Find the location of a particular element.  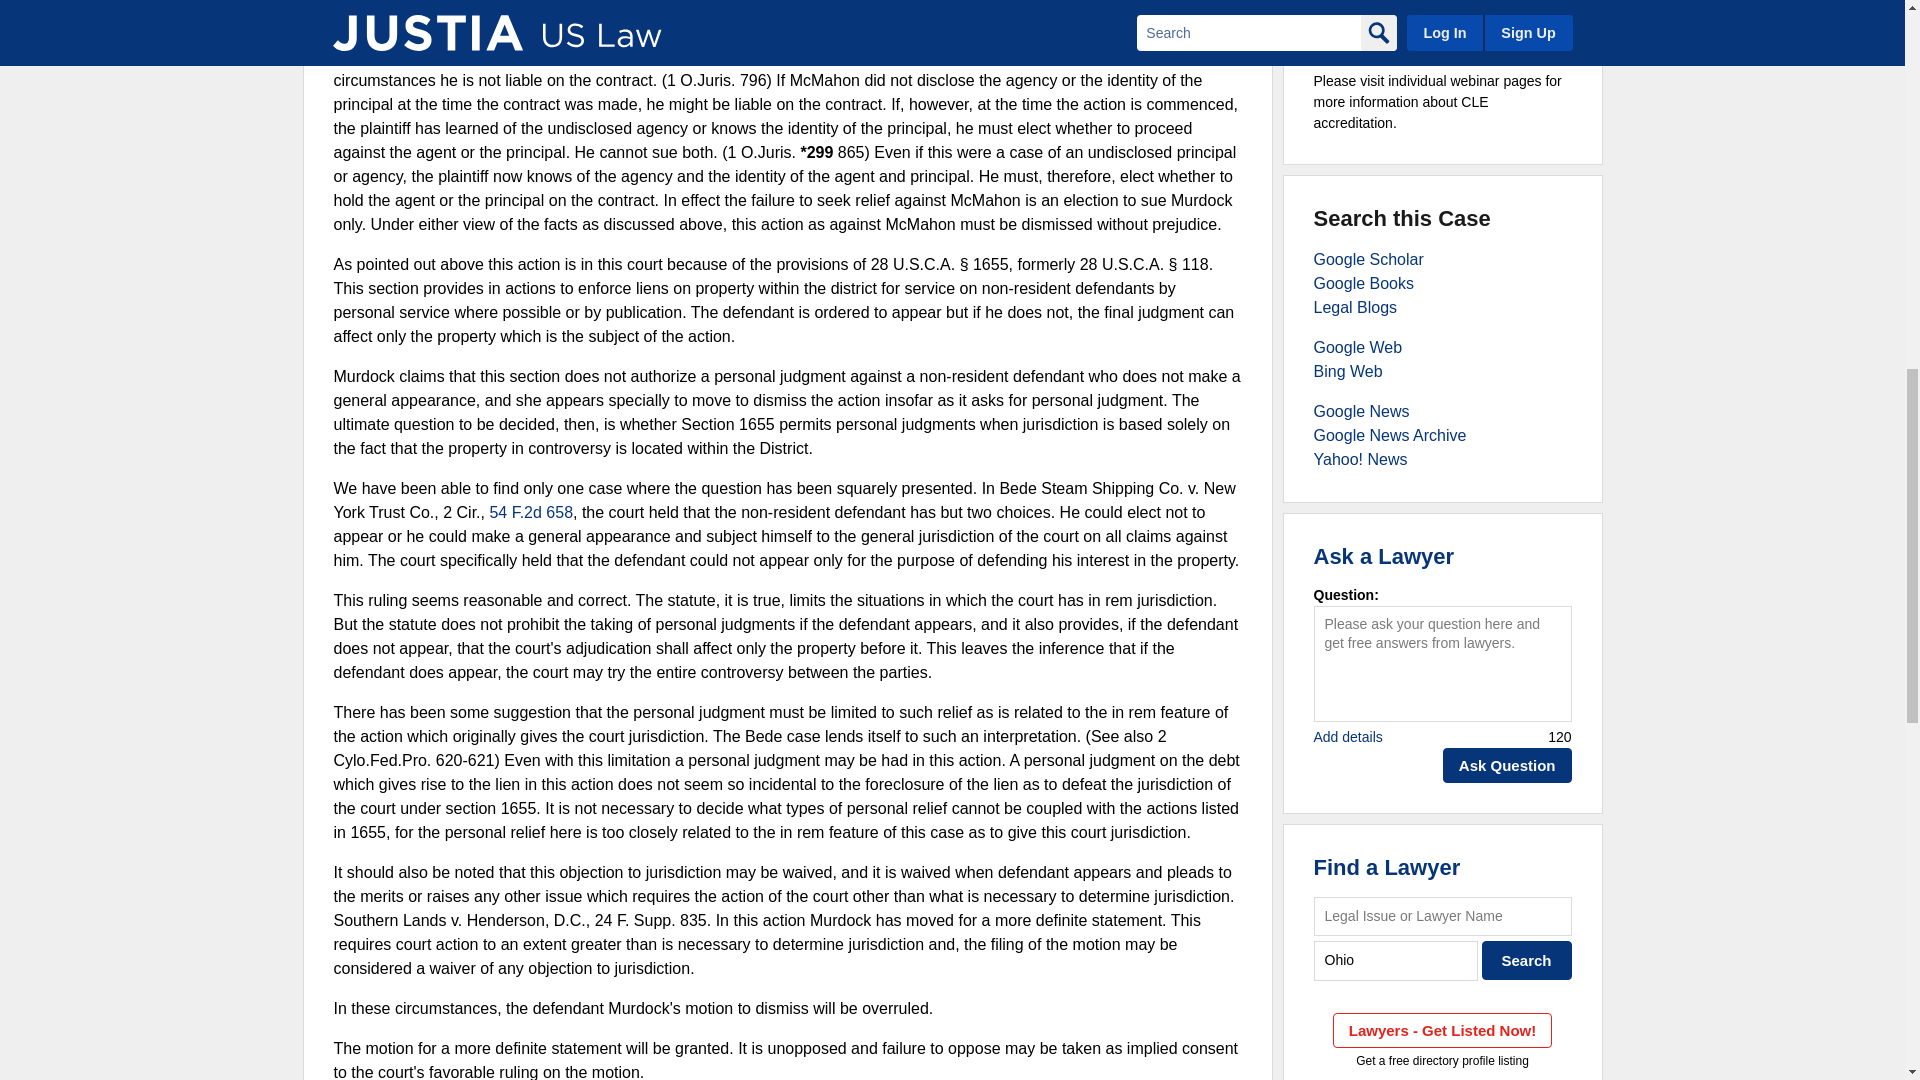

Search is located at coordinates (1527, 960).